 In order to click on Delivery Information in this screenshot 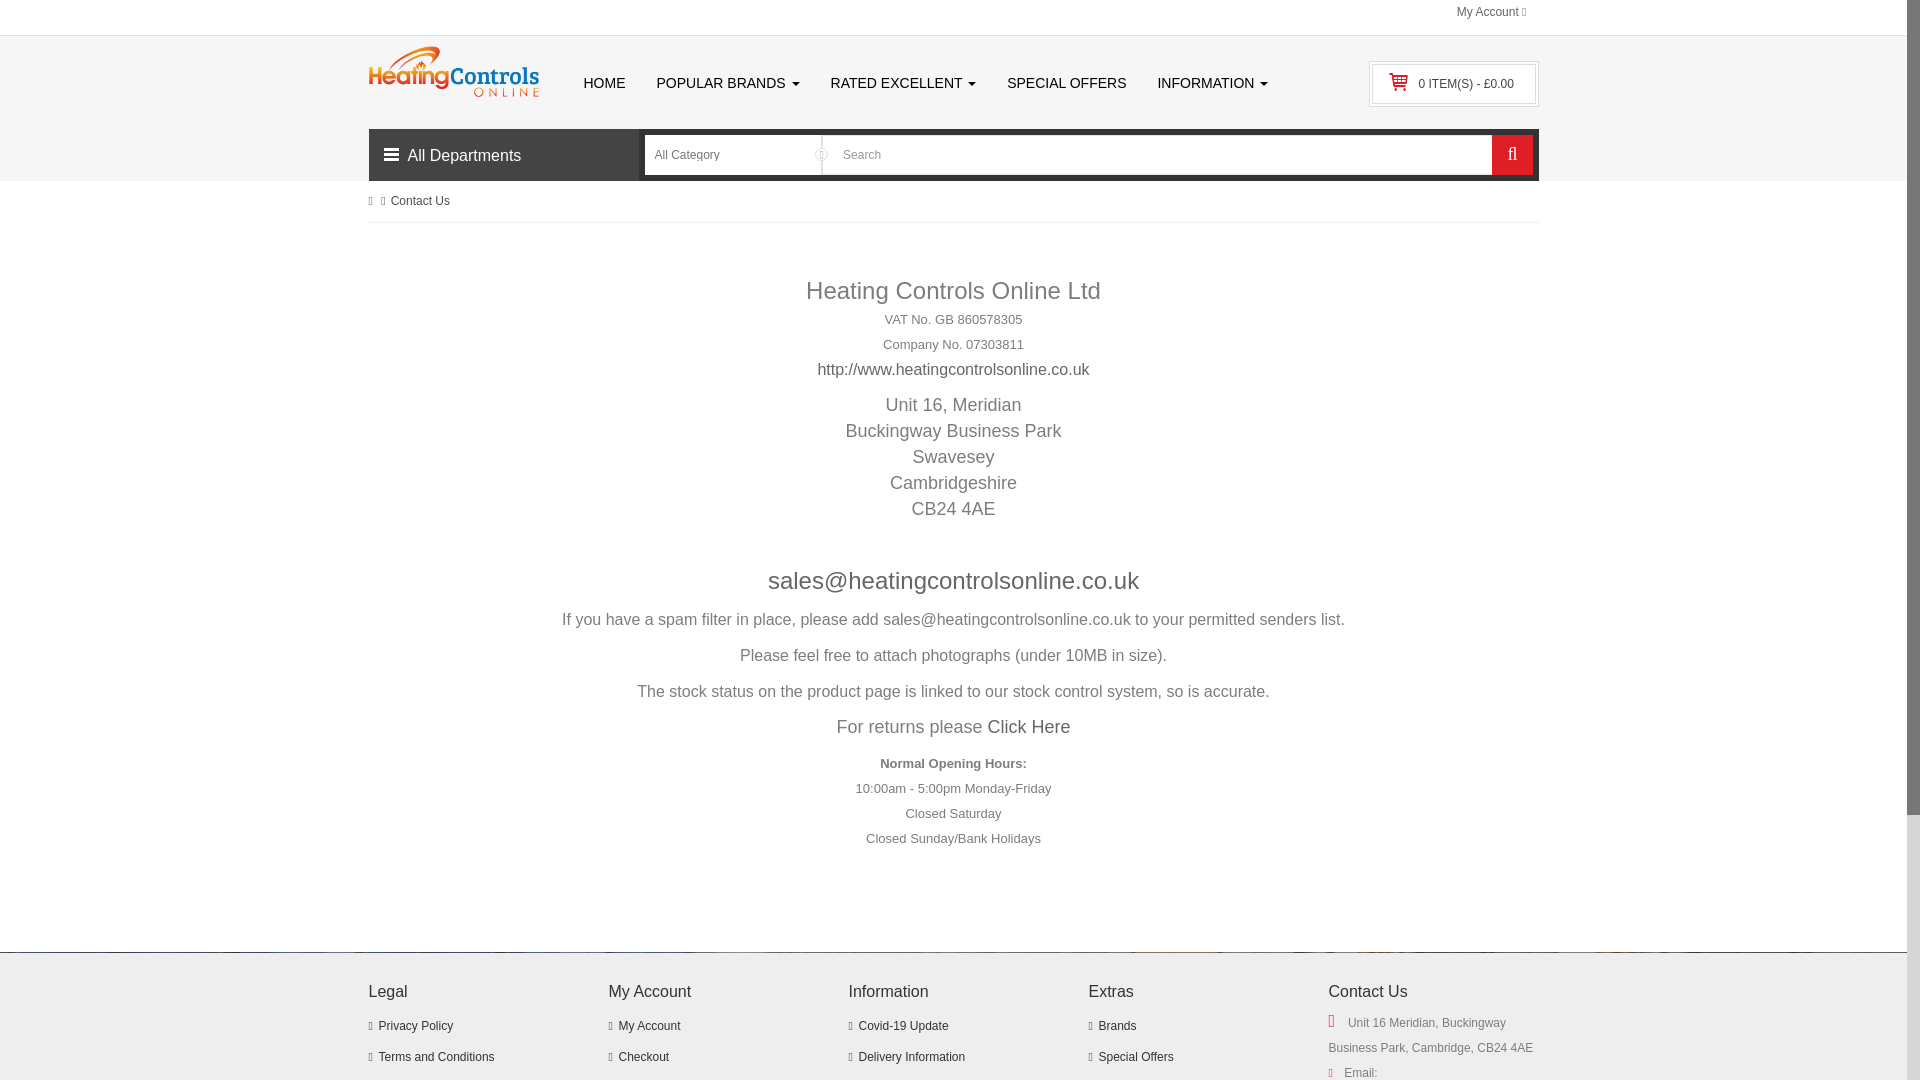, I will do `click(952, 1058)`.